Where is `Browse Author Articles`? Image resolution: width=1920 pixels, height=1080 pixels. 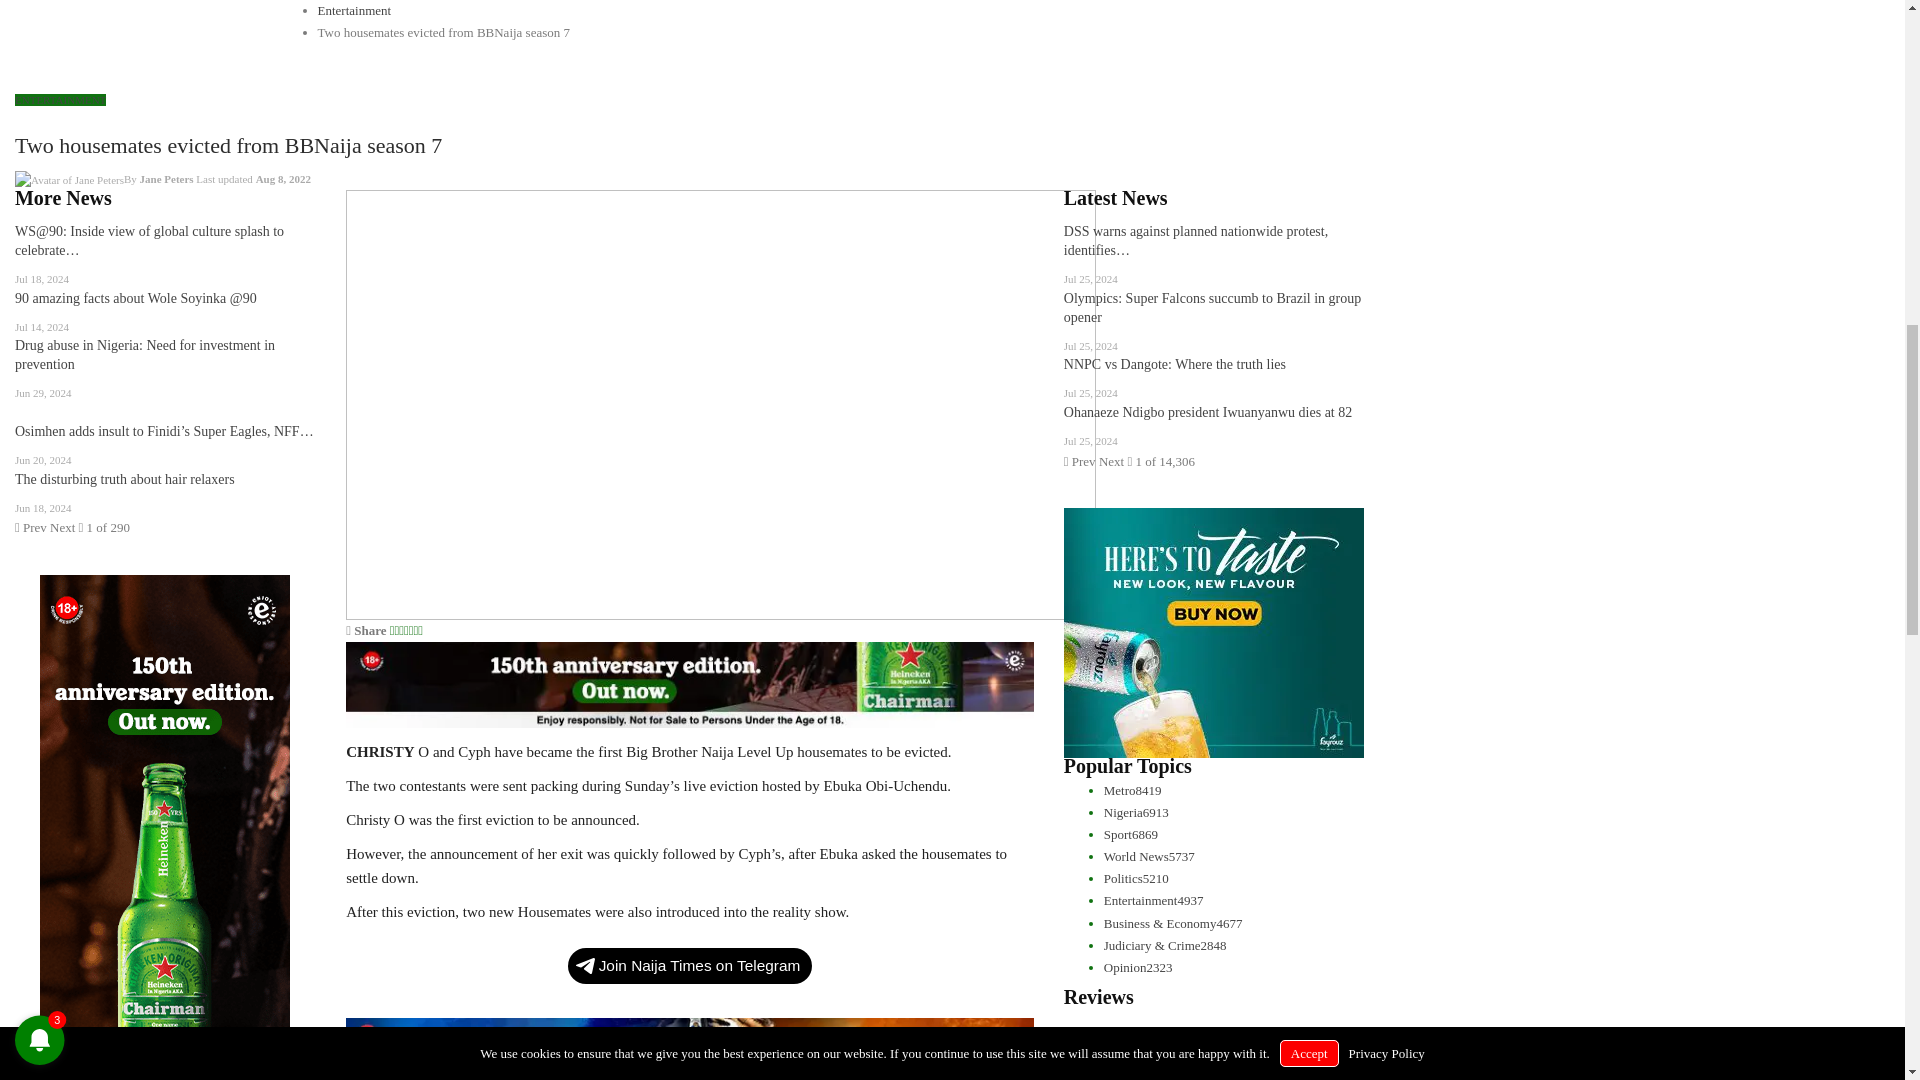 Browse Author Articles is located at coordinates (105, 178).